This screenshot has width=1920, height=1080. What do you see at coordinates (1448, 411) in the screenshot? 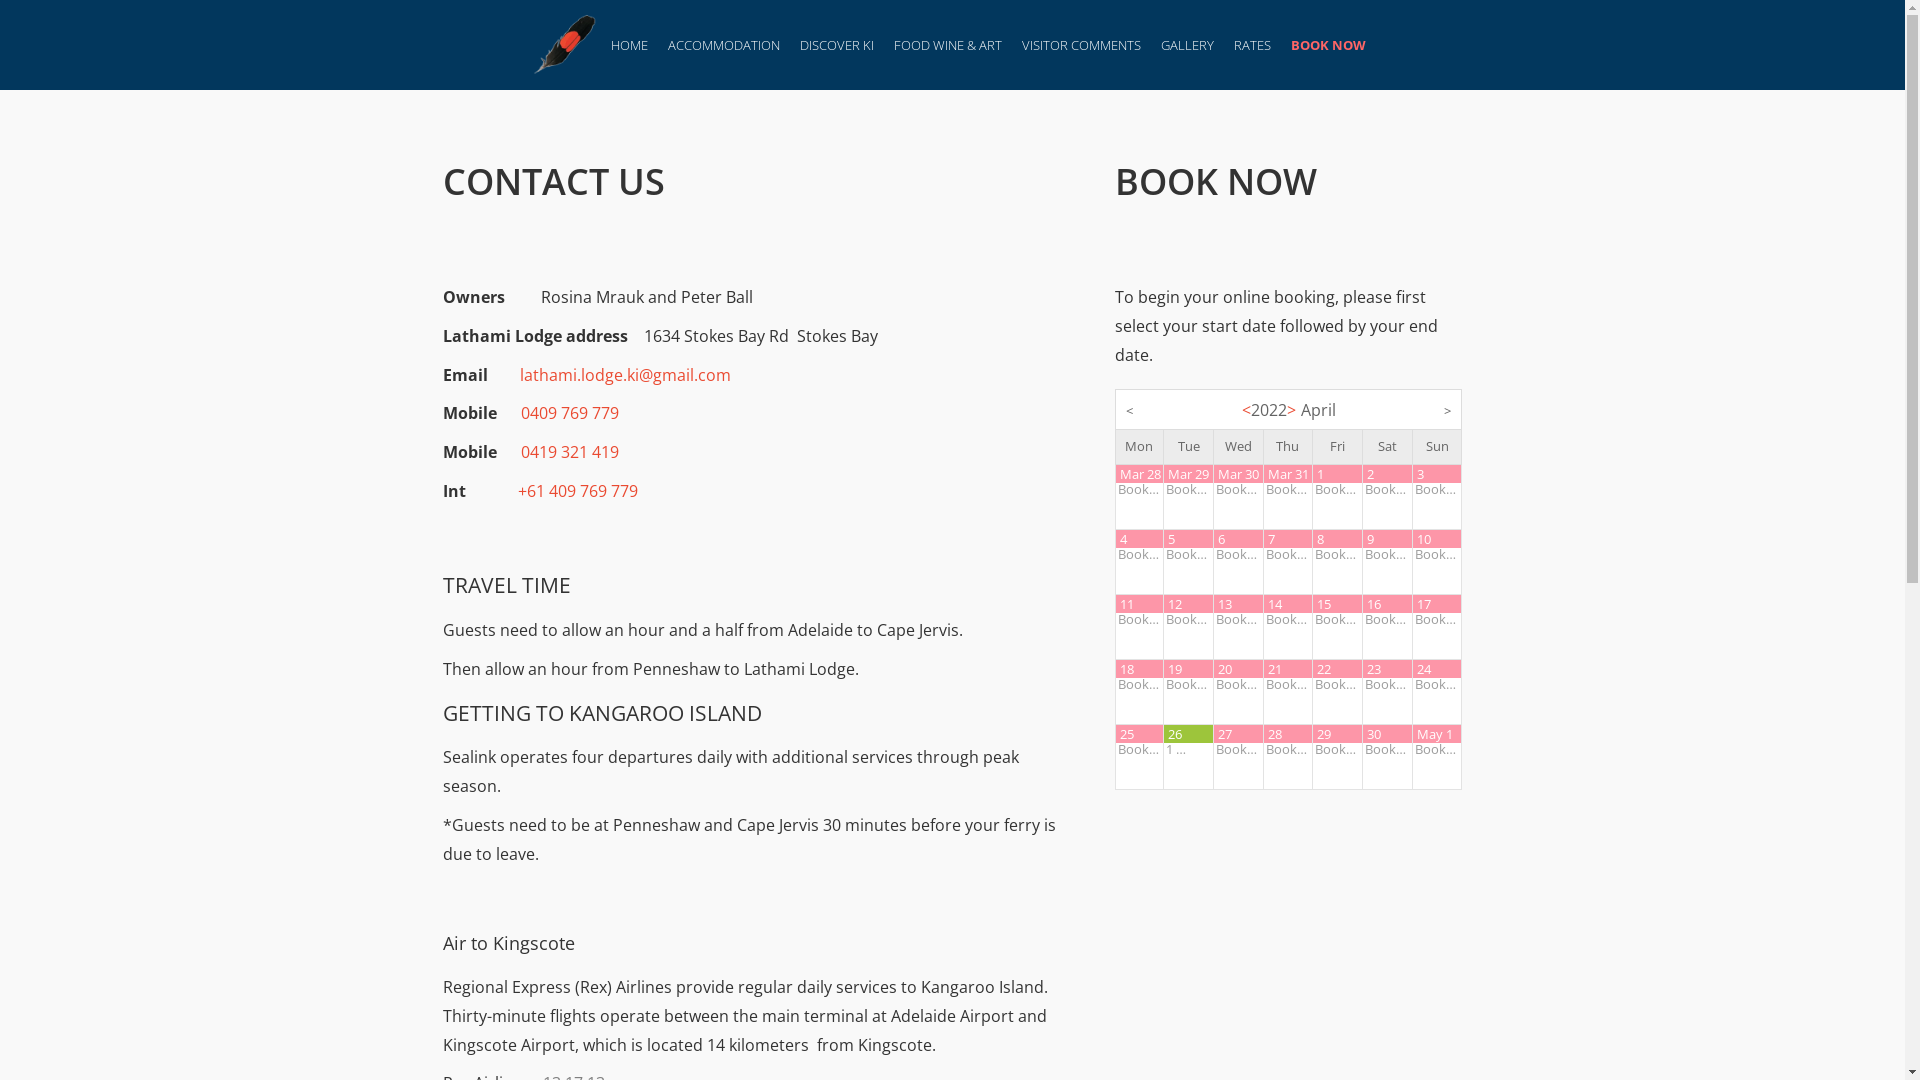
I see `>` at bounding box center [1448, 411].